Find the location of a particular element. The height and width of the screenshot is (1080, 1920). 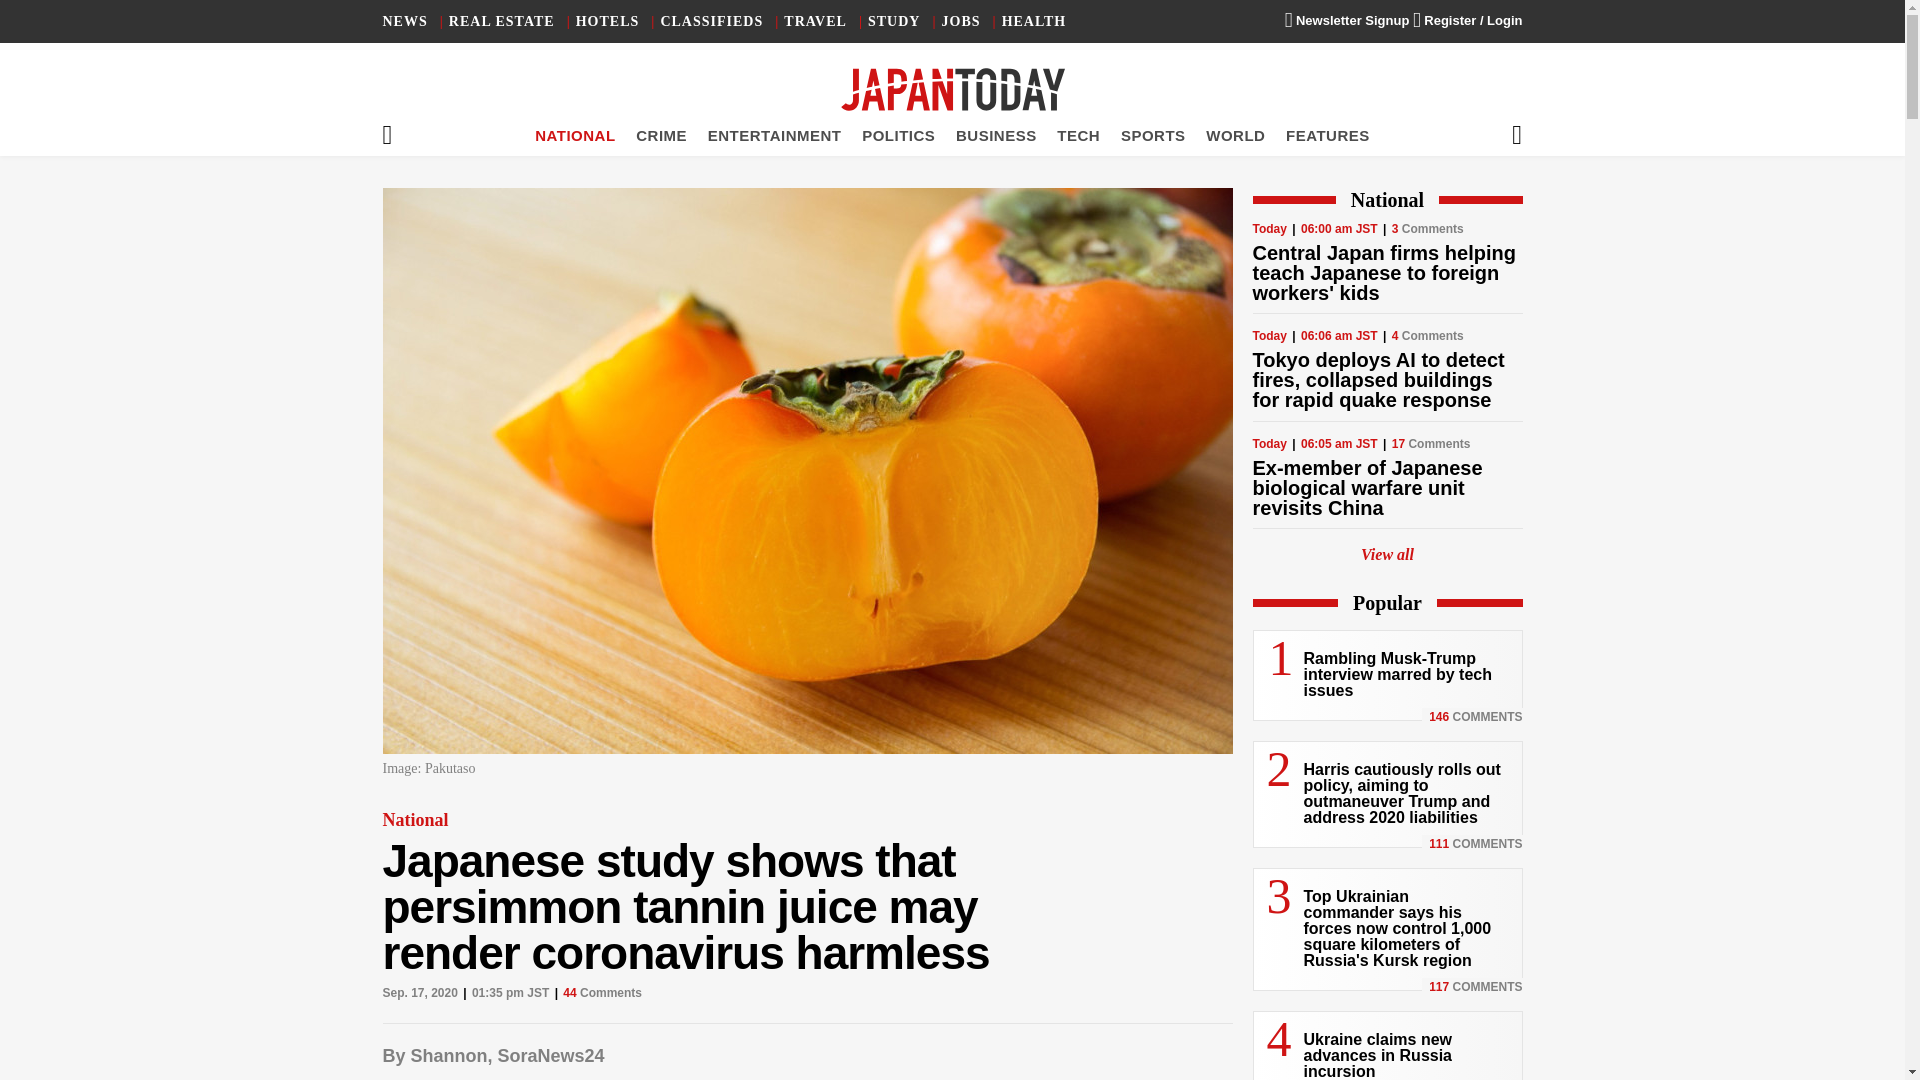

Japan Today is located at coordinates (952, 90).